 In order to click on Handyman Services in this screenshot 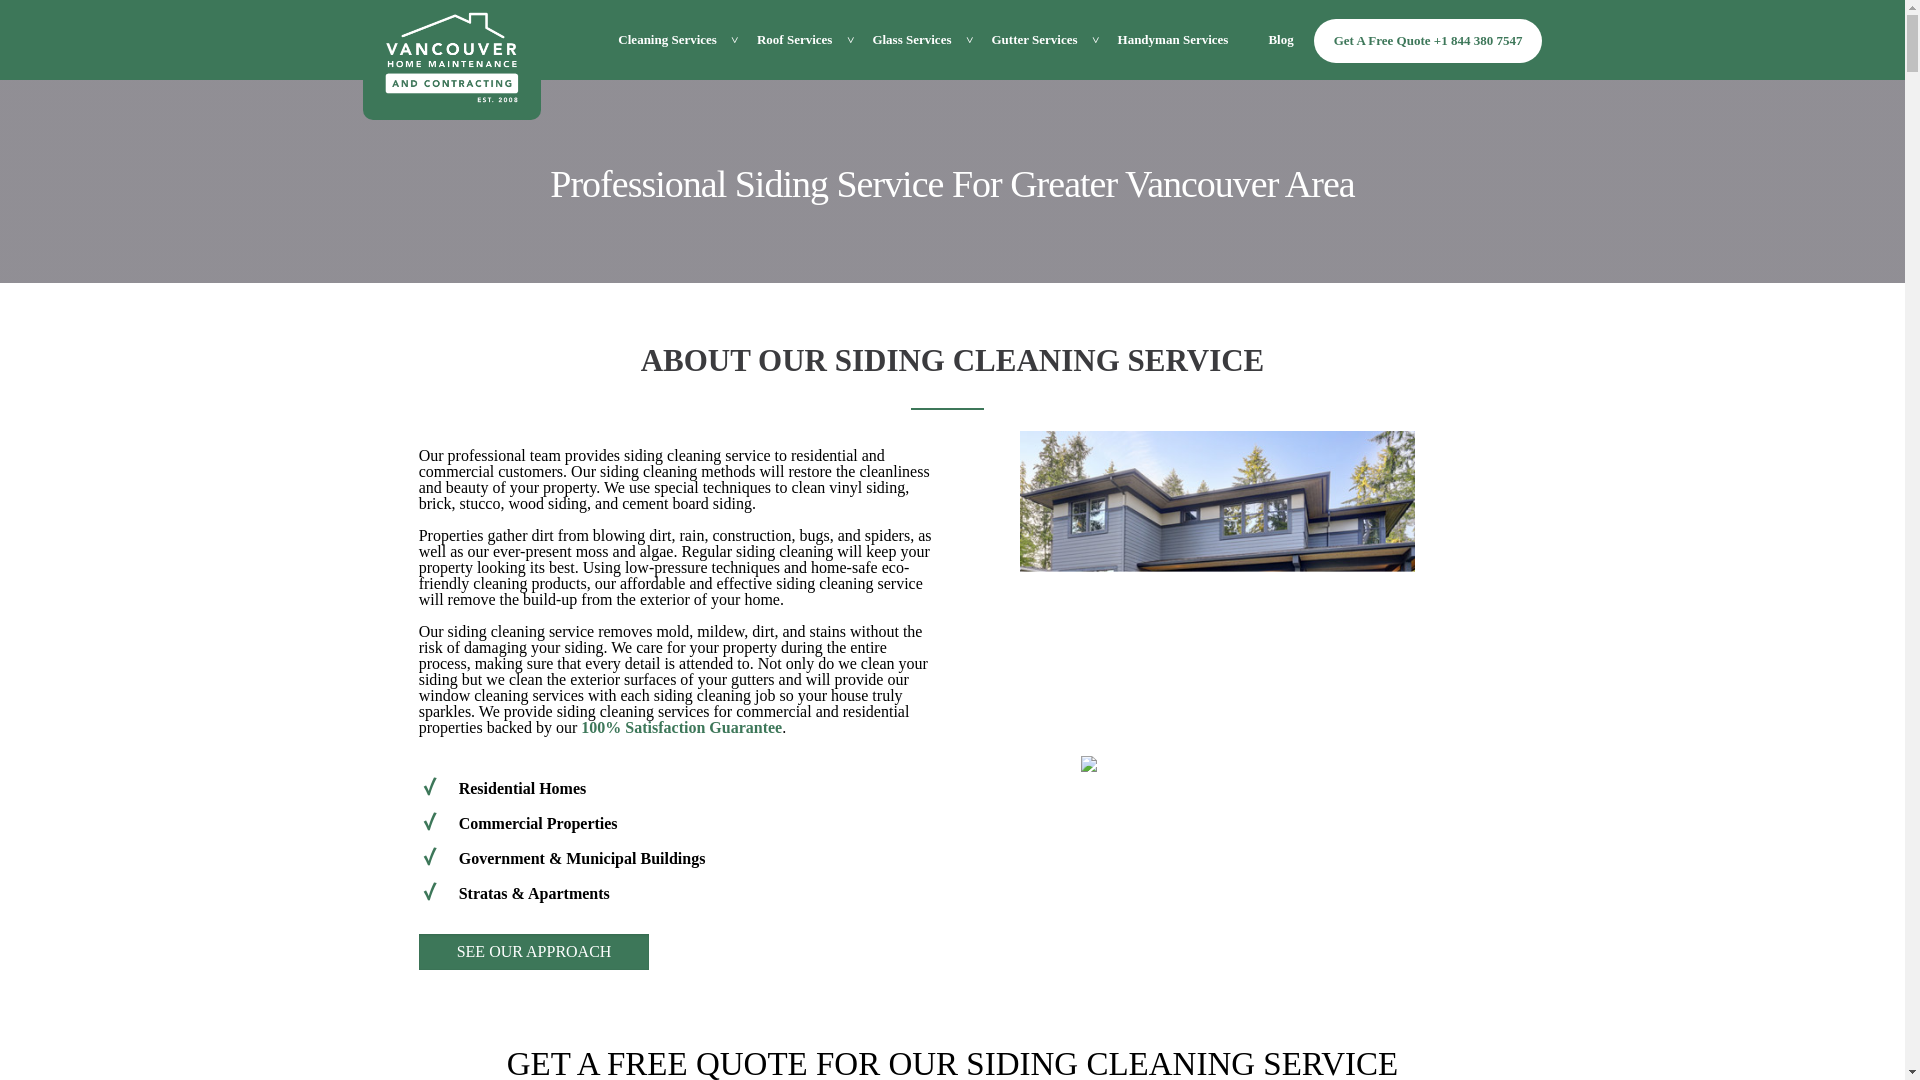, I will do `click(1174, 40)`.